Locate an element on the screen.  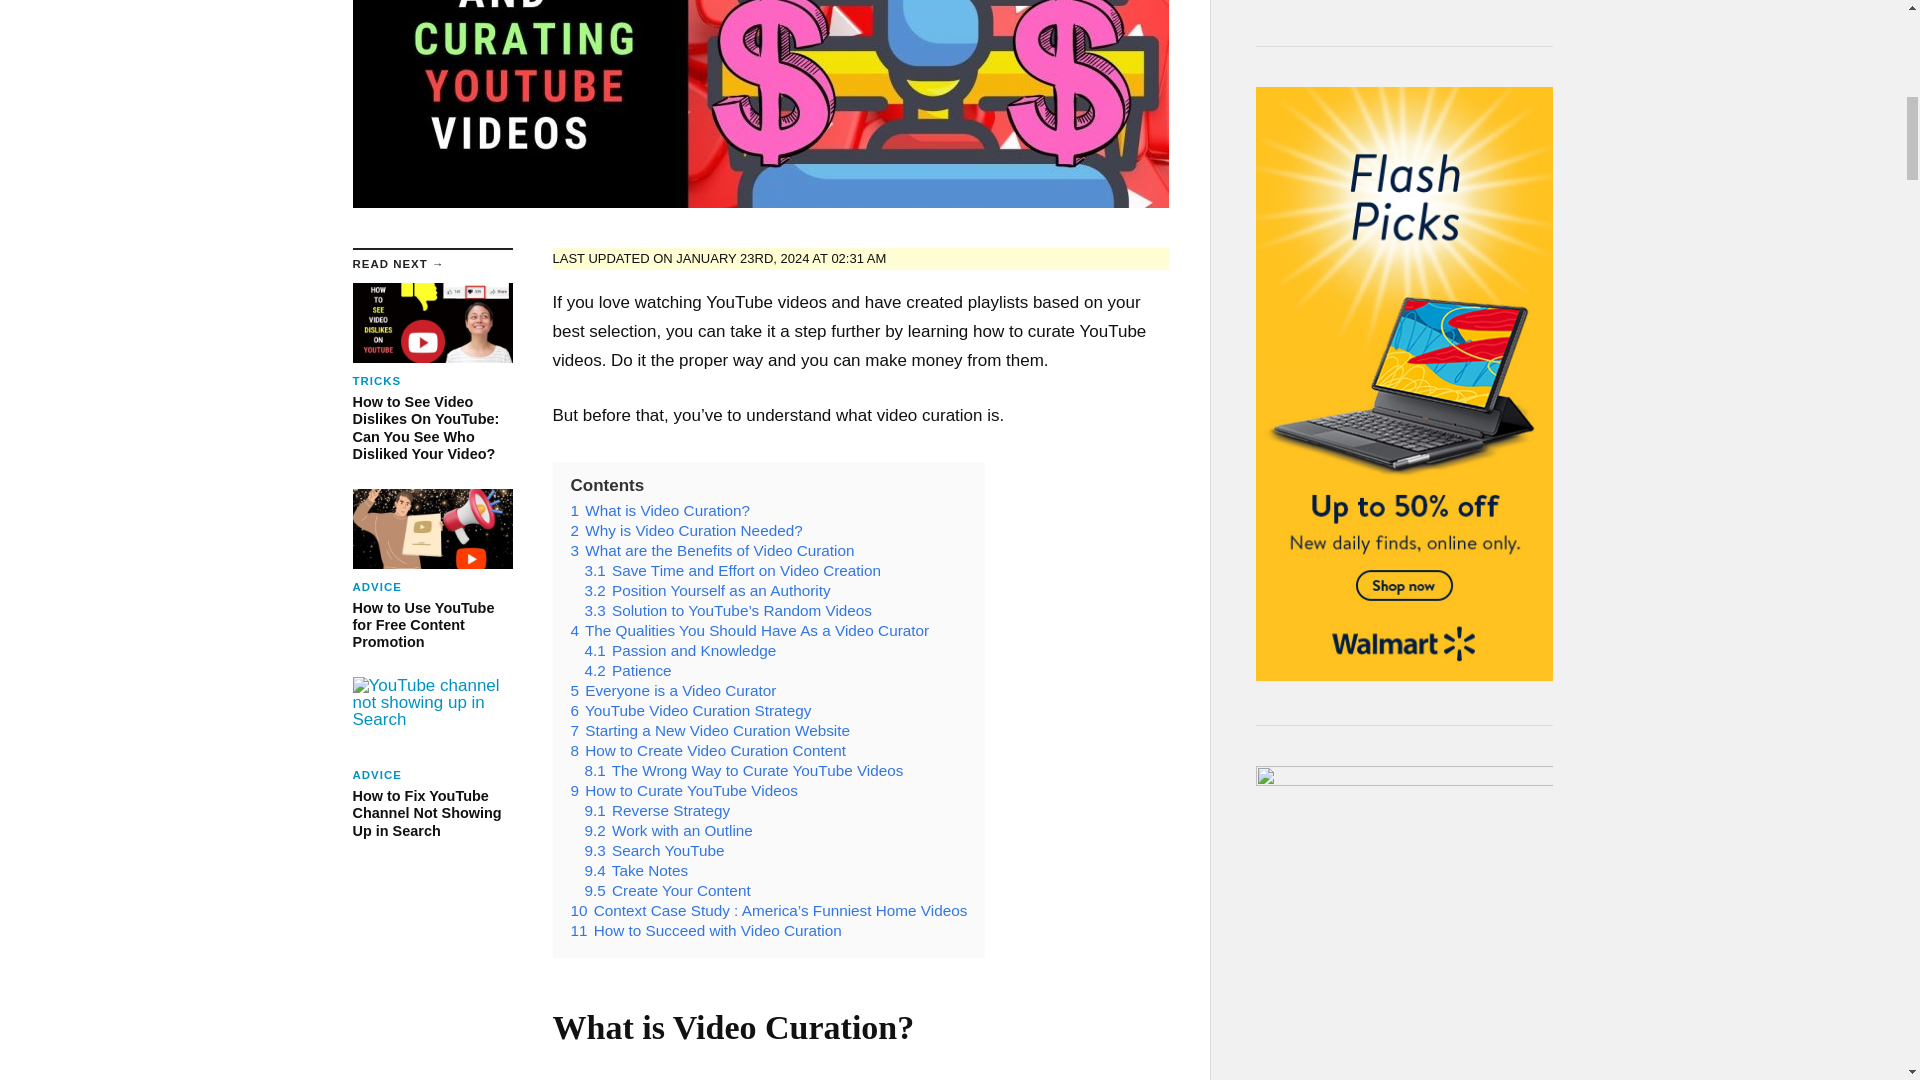
4.1 Passion and Knowledge is located at coordinates (679, 650).